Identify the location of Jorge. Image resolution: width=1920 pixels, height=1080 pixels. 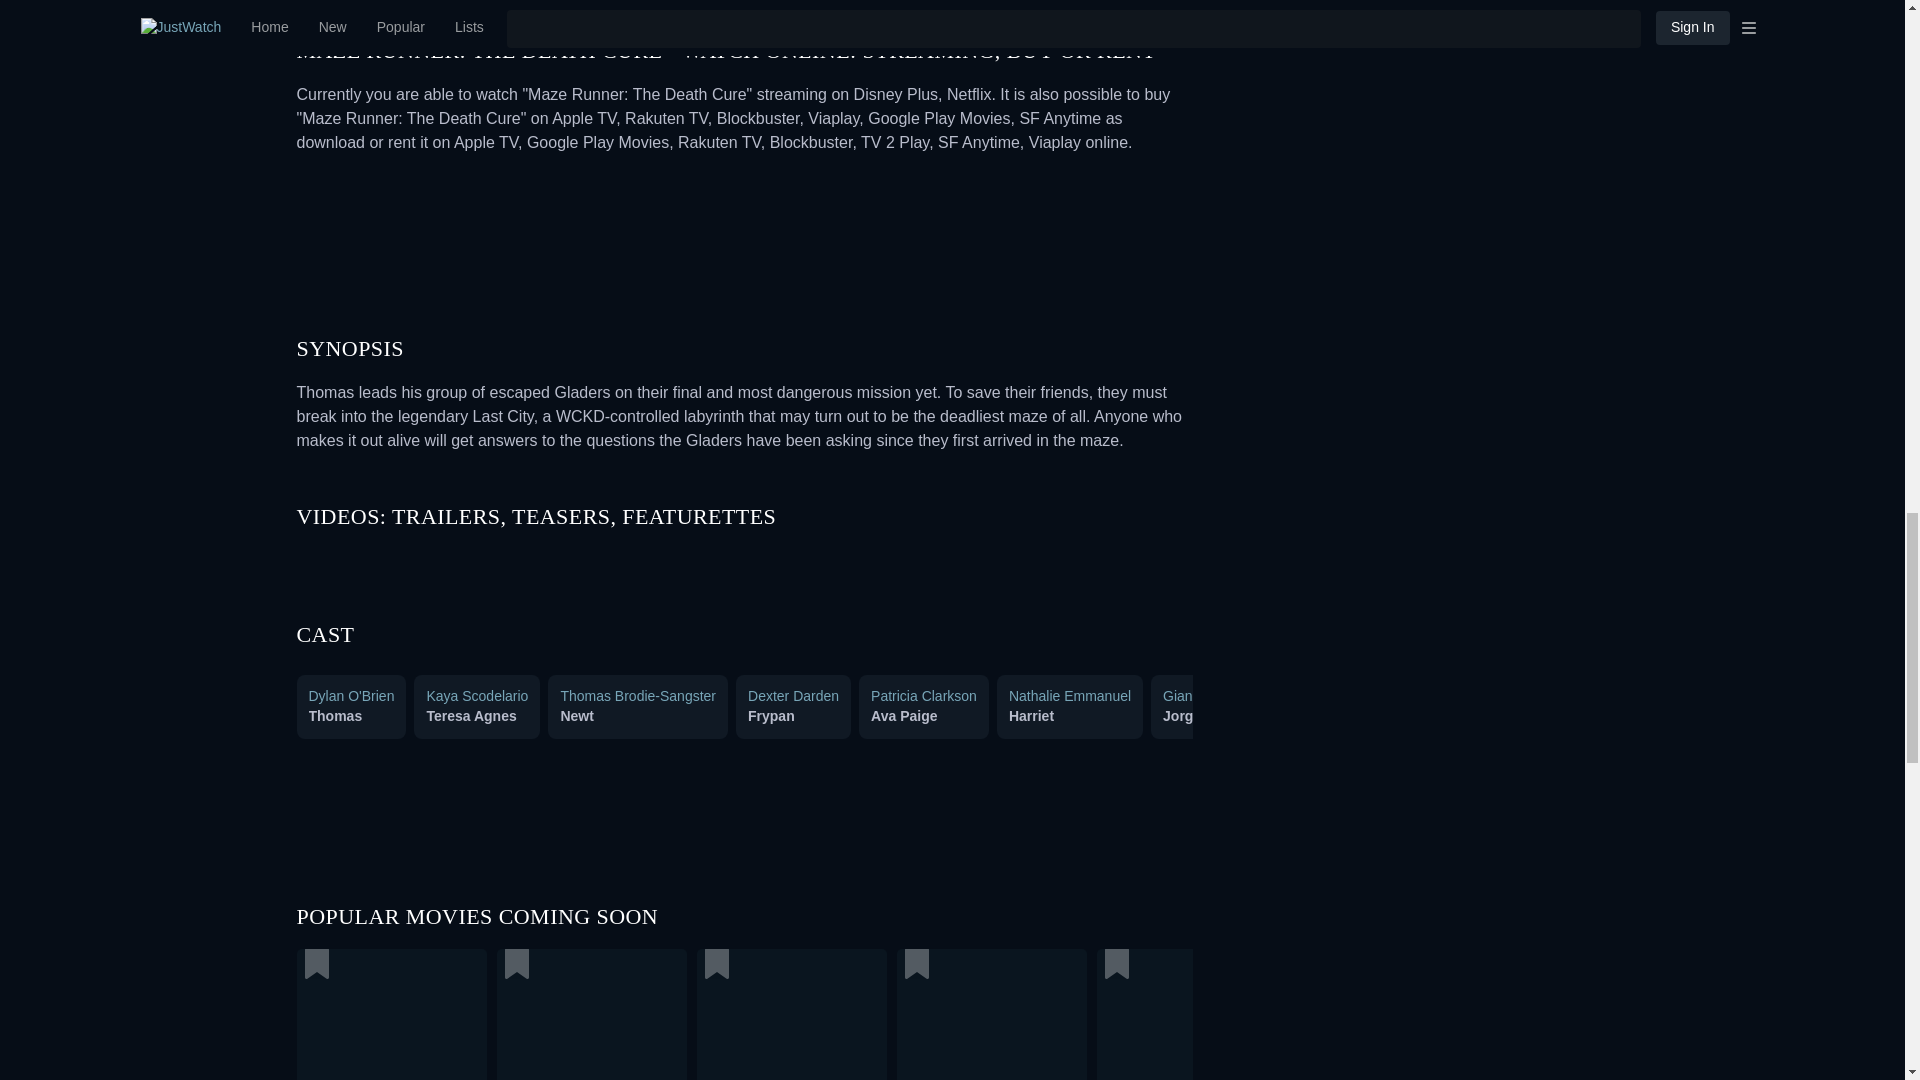
(1182, 716).